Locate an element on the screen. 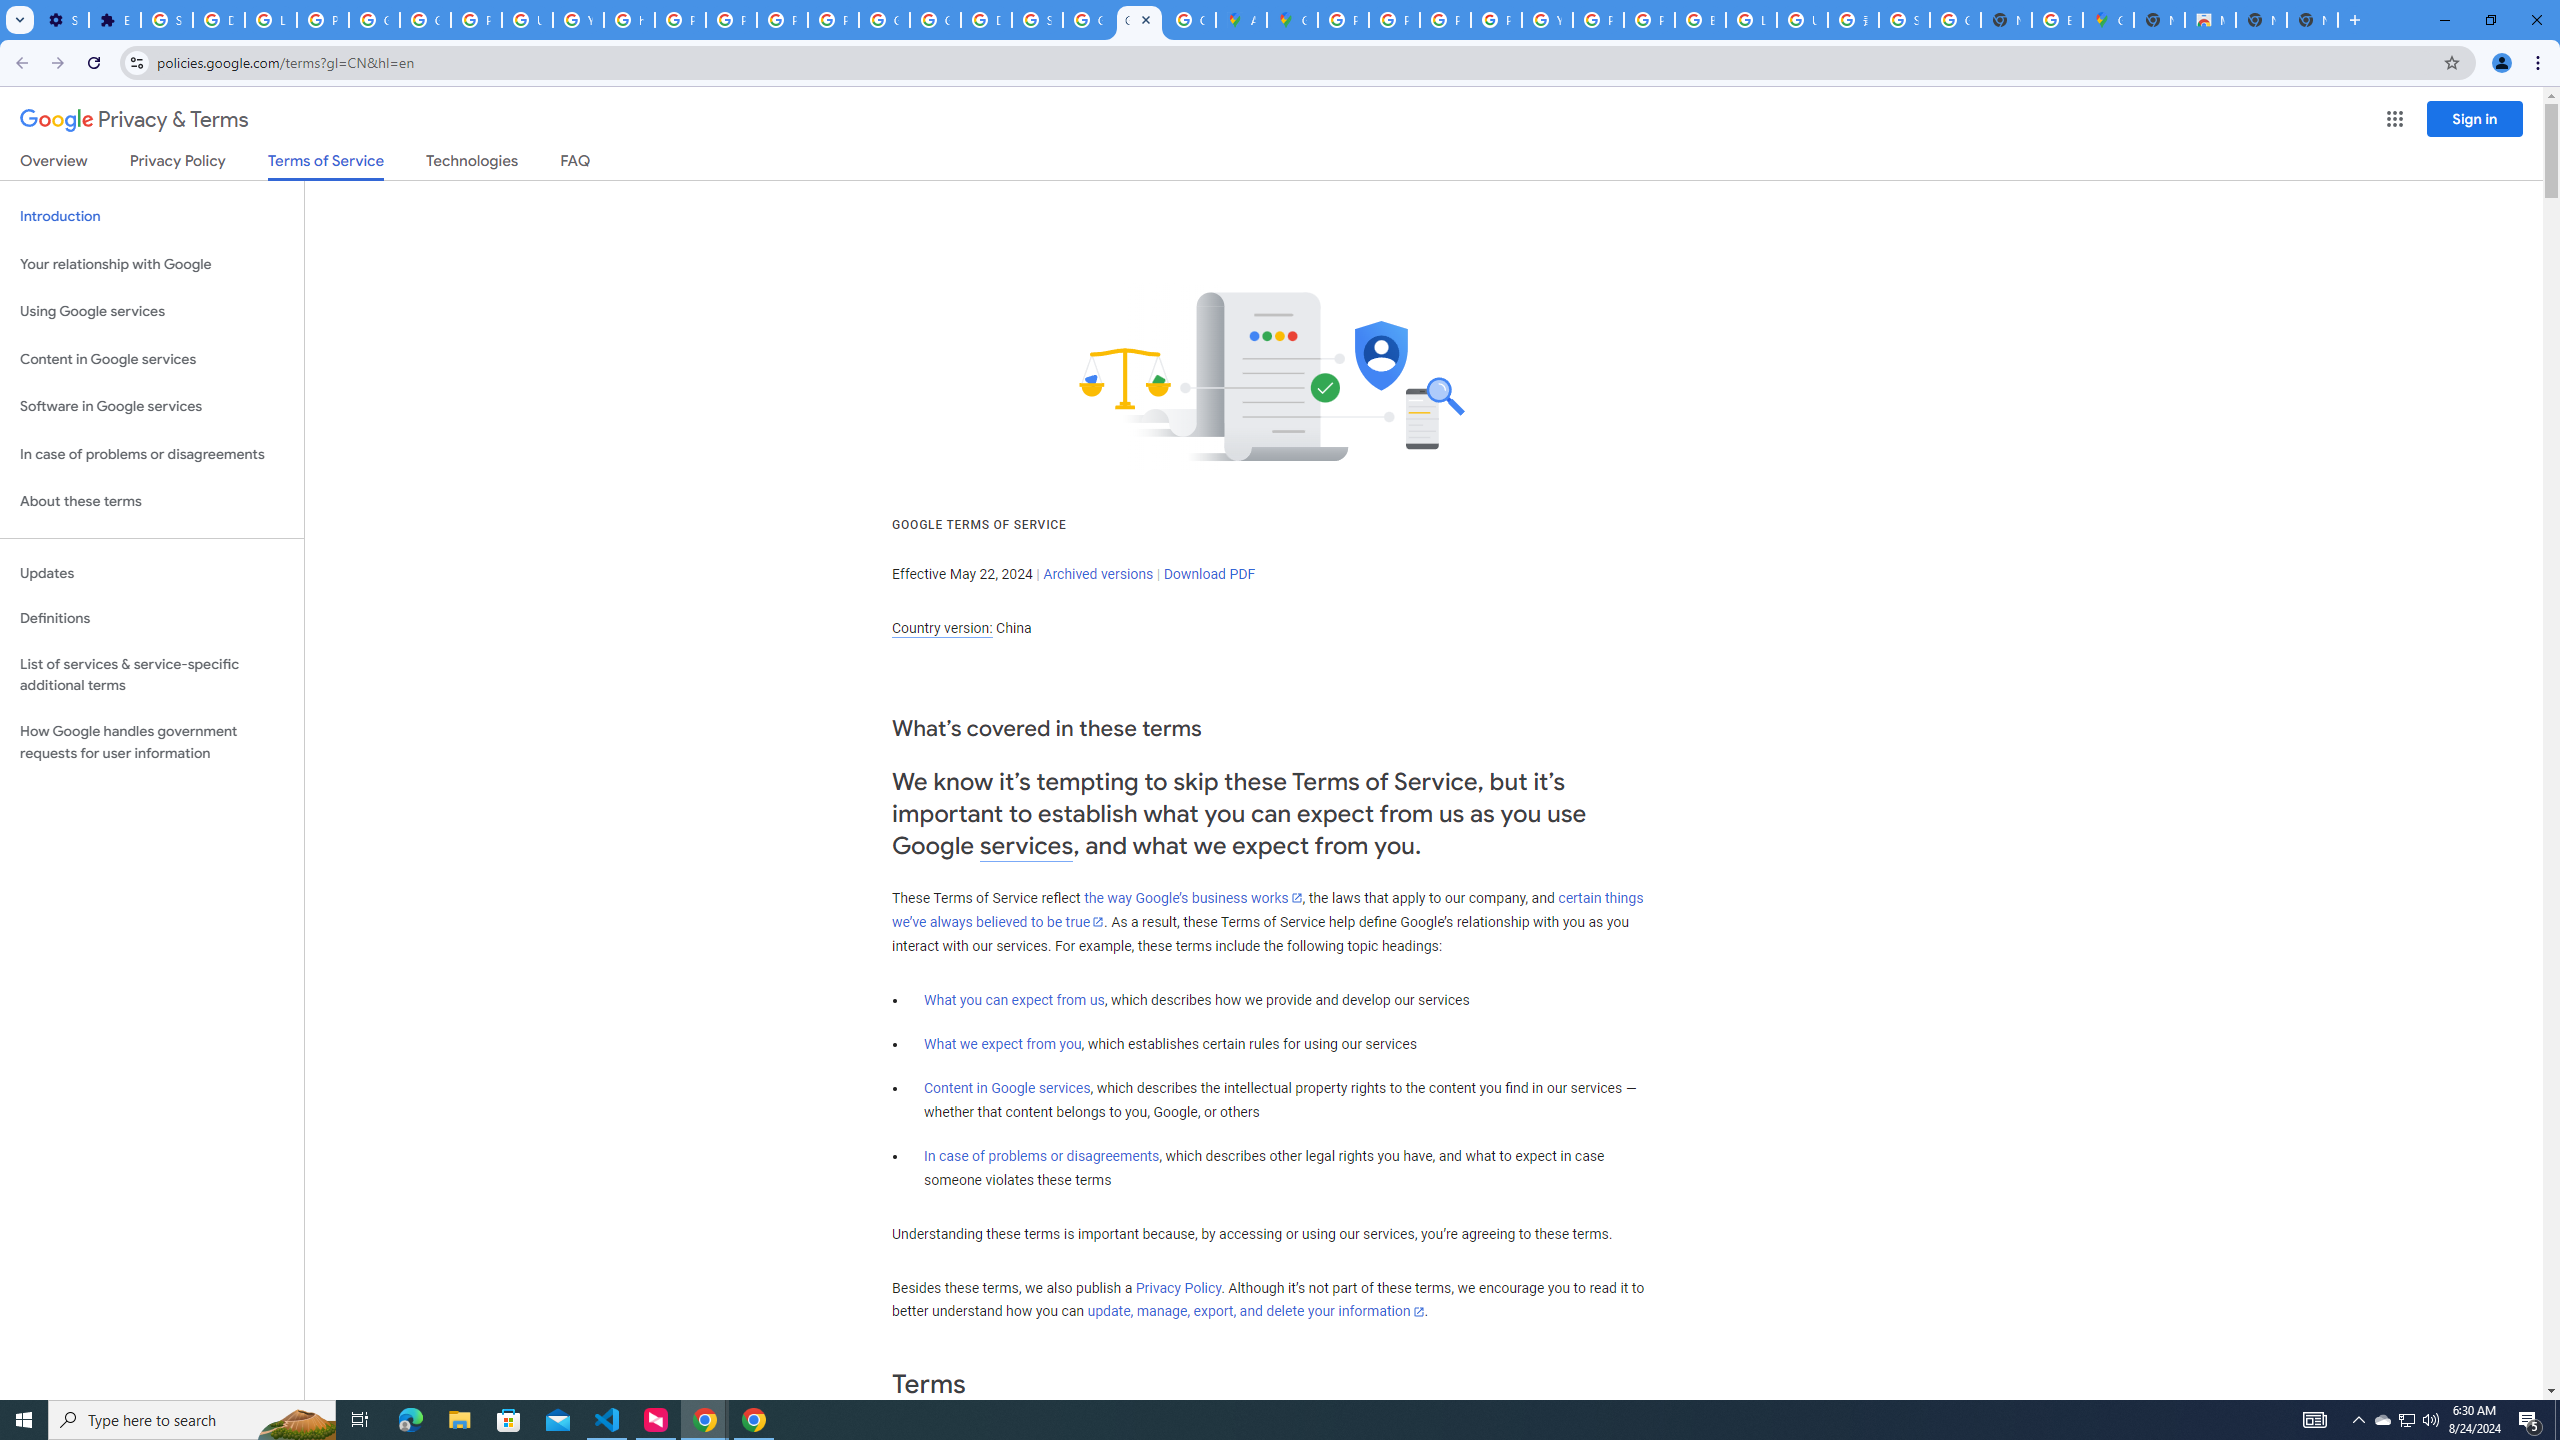  Privacy Help Center - Policies Help is located at coordinates (1444, 20).